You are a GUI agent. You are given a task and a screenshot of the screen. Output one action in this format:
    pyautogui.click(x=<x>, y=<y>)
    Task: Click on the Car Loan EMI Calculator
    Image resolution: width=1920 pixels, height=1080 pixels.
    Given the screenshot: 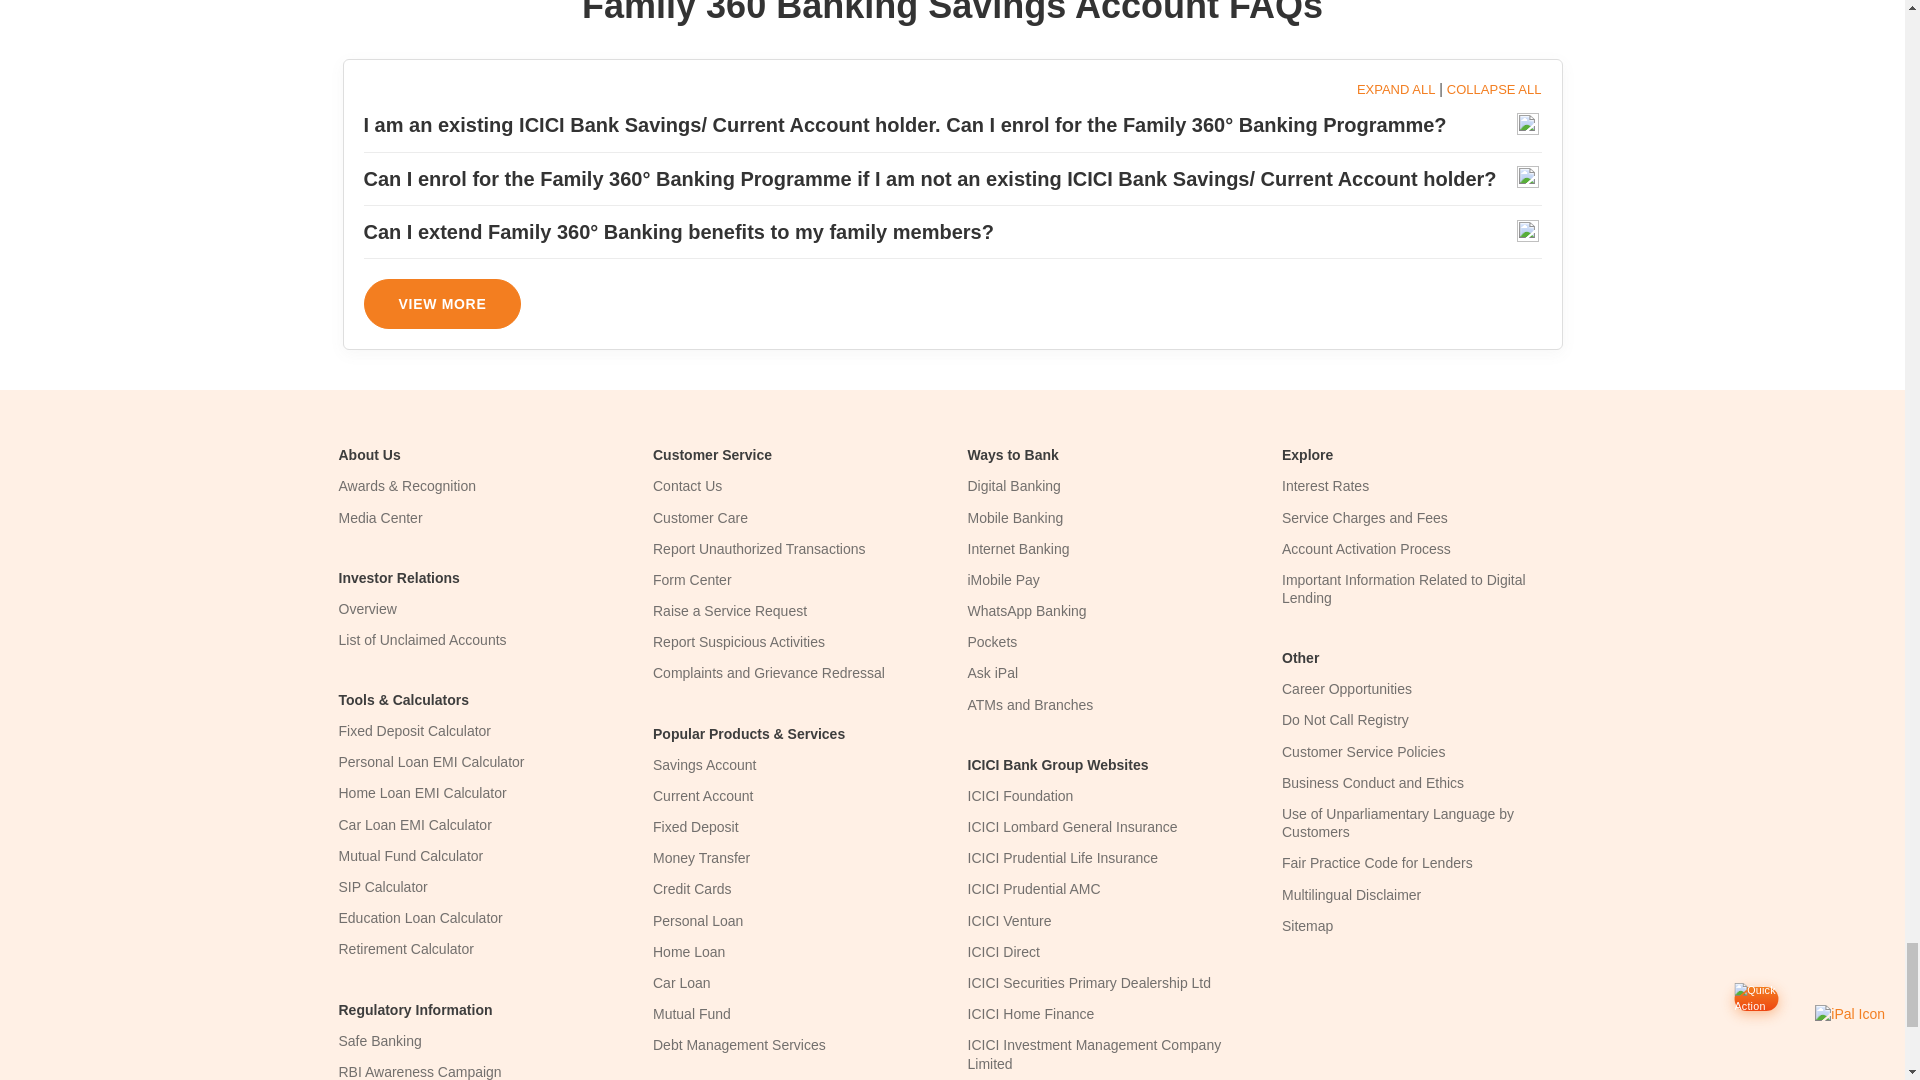 What is the action you would take?
    pyautogui.click(x=414, y=824)
    